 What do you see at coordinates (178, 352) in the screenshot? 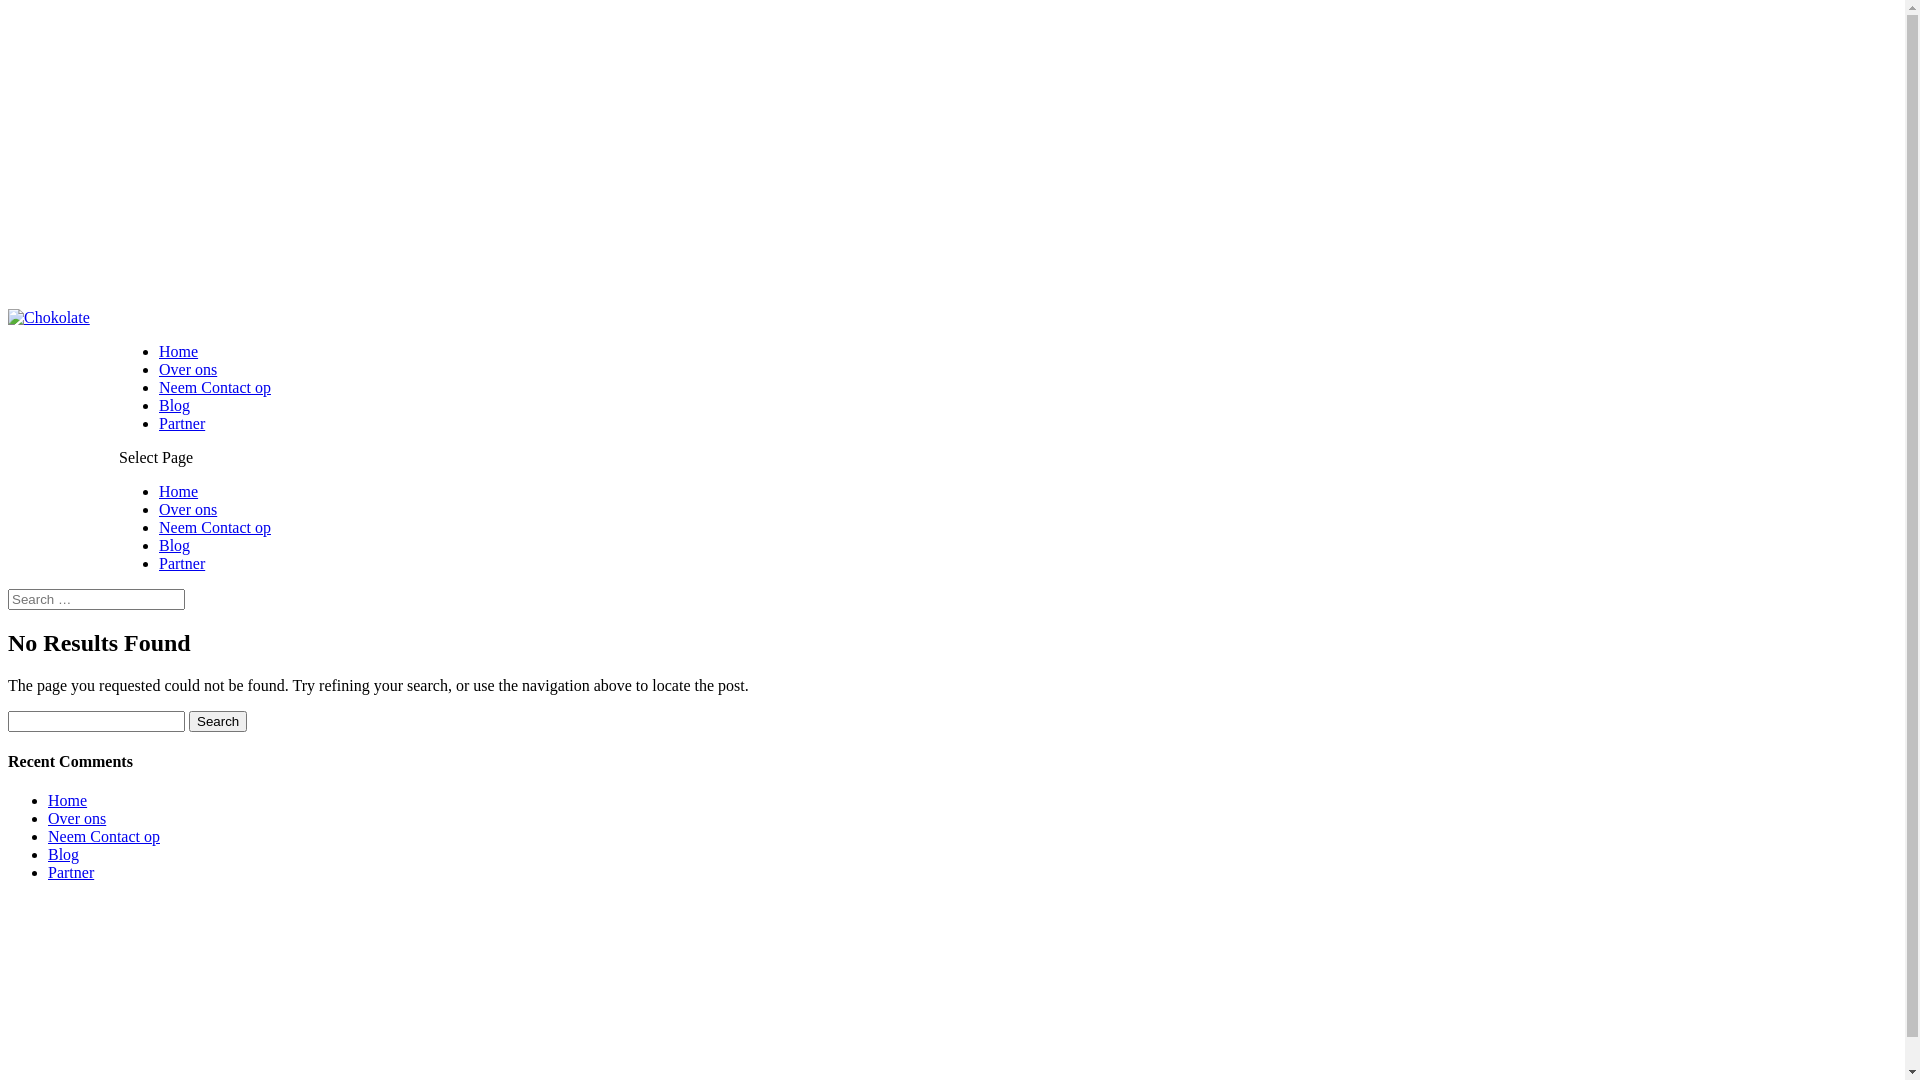
I see `Home` at bounding box center [178, 352].